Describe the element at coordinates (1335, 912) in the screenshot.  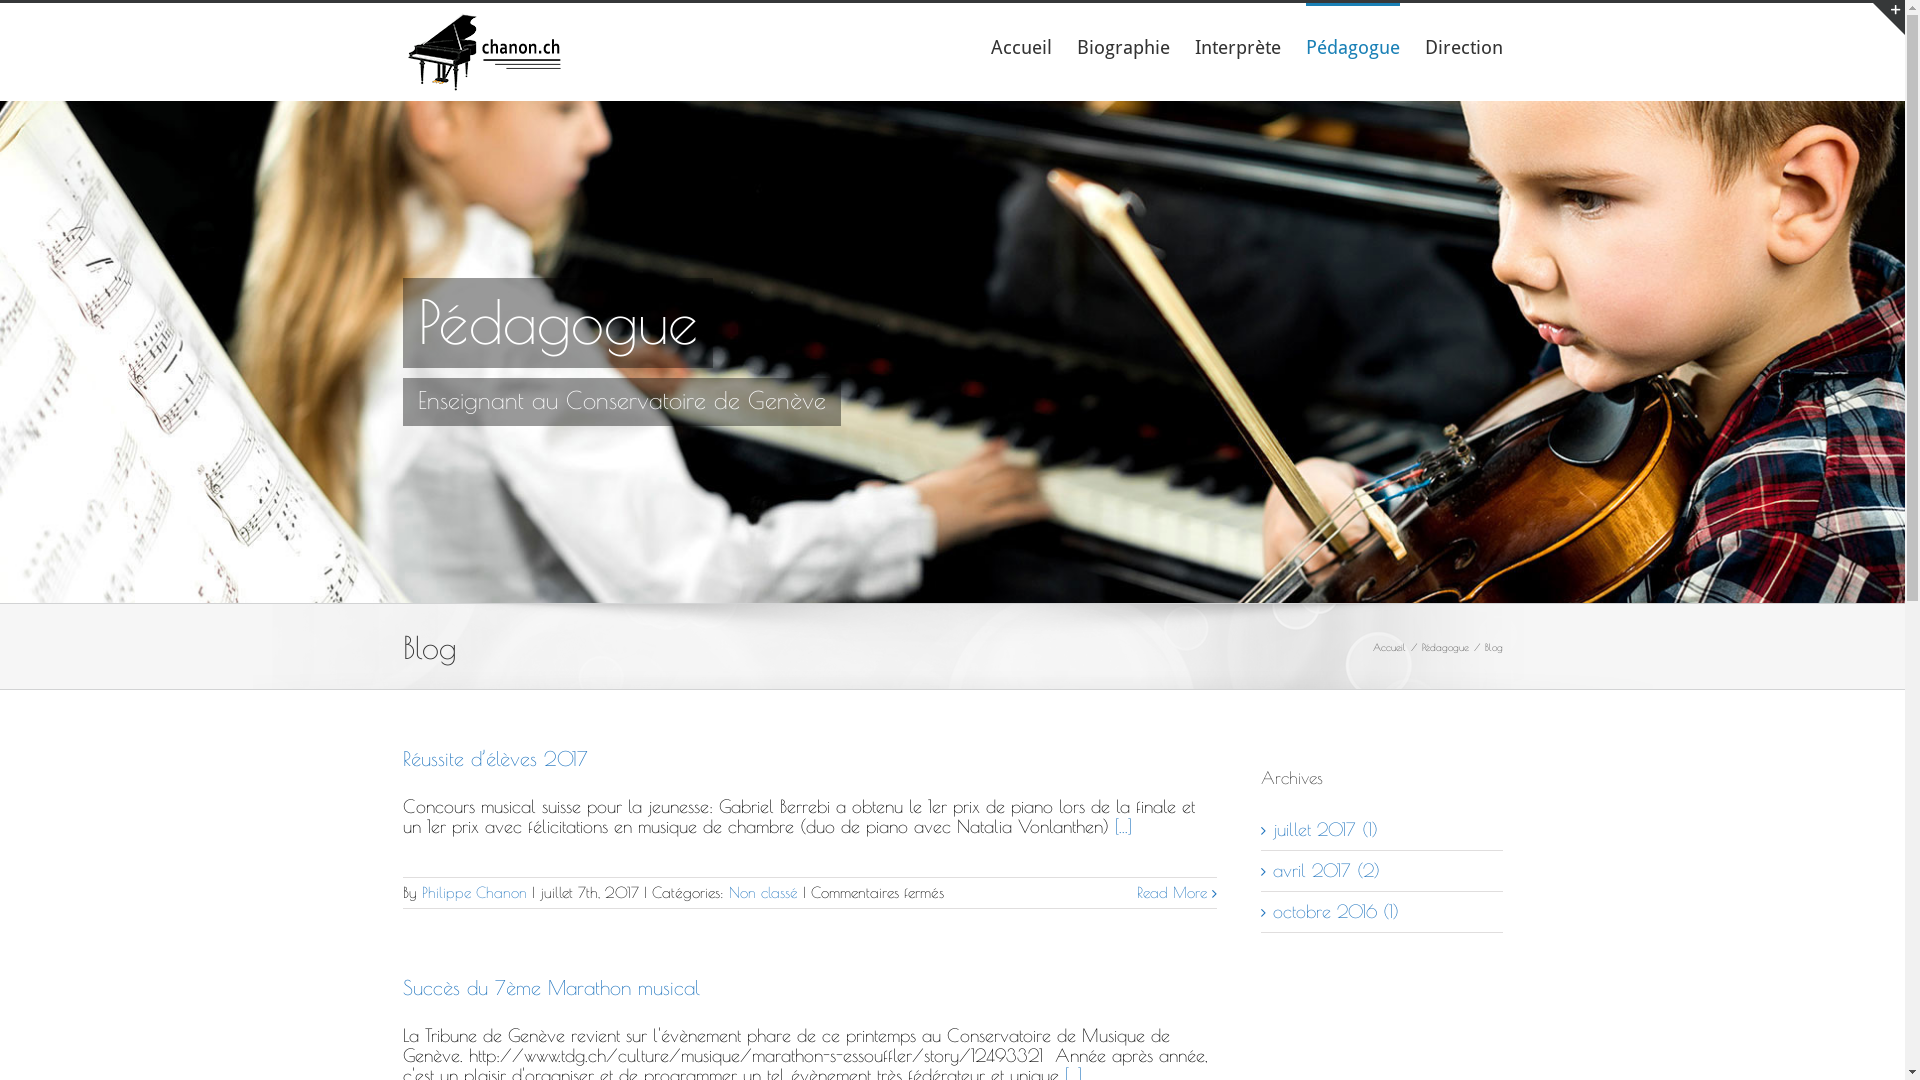
I see `octobre 2016 (1)` at that location.